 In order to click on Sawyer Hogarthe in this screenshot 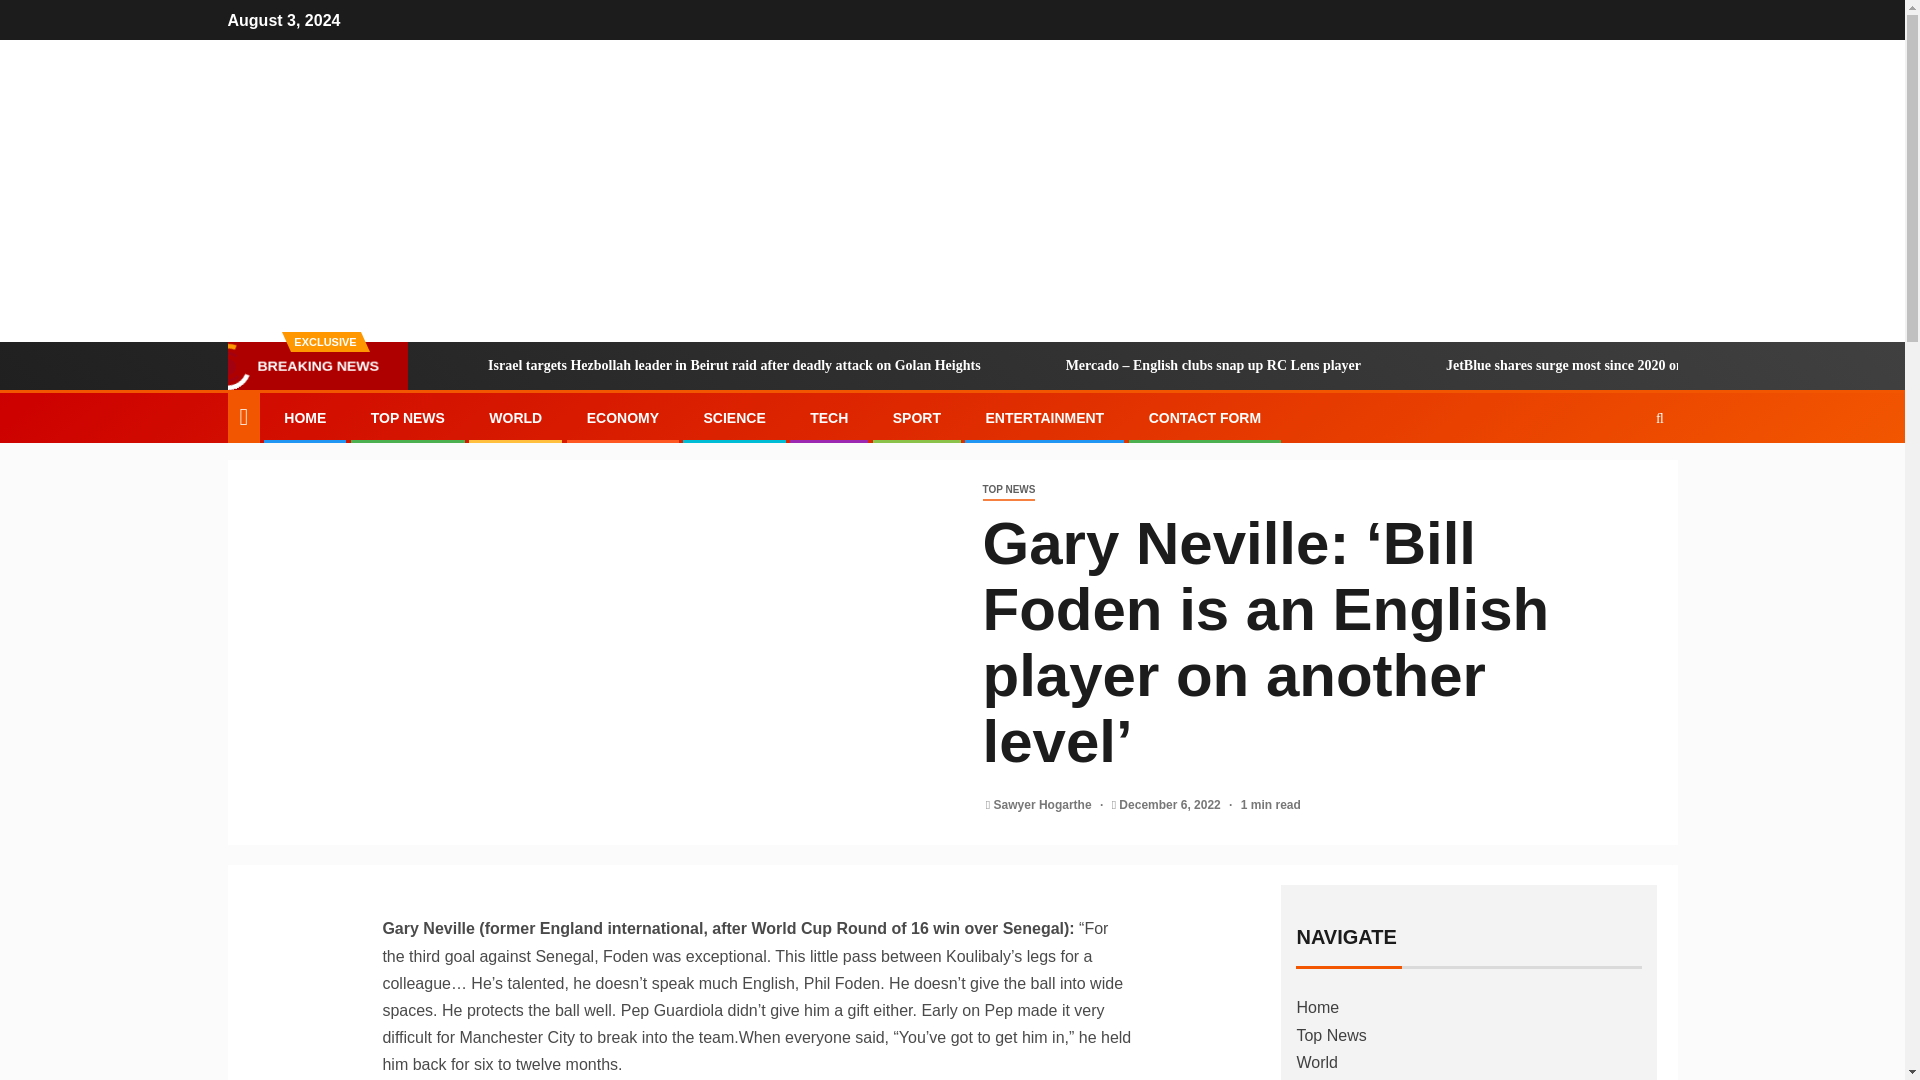, I will do `click(1044, 805)`.